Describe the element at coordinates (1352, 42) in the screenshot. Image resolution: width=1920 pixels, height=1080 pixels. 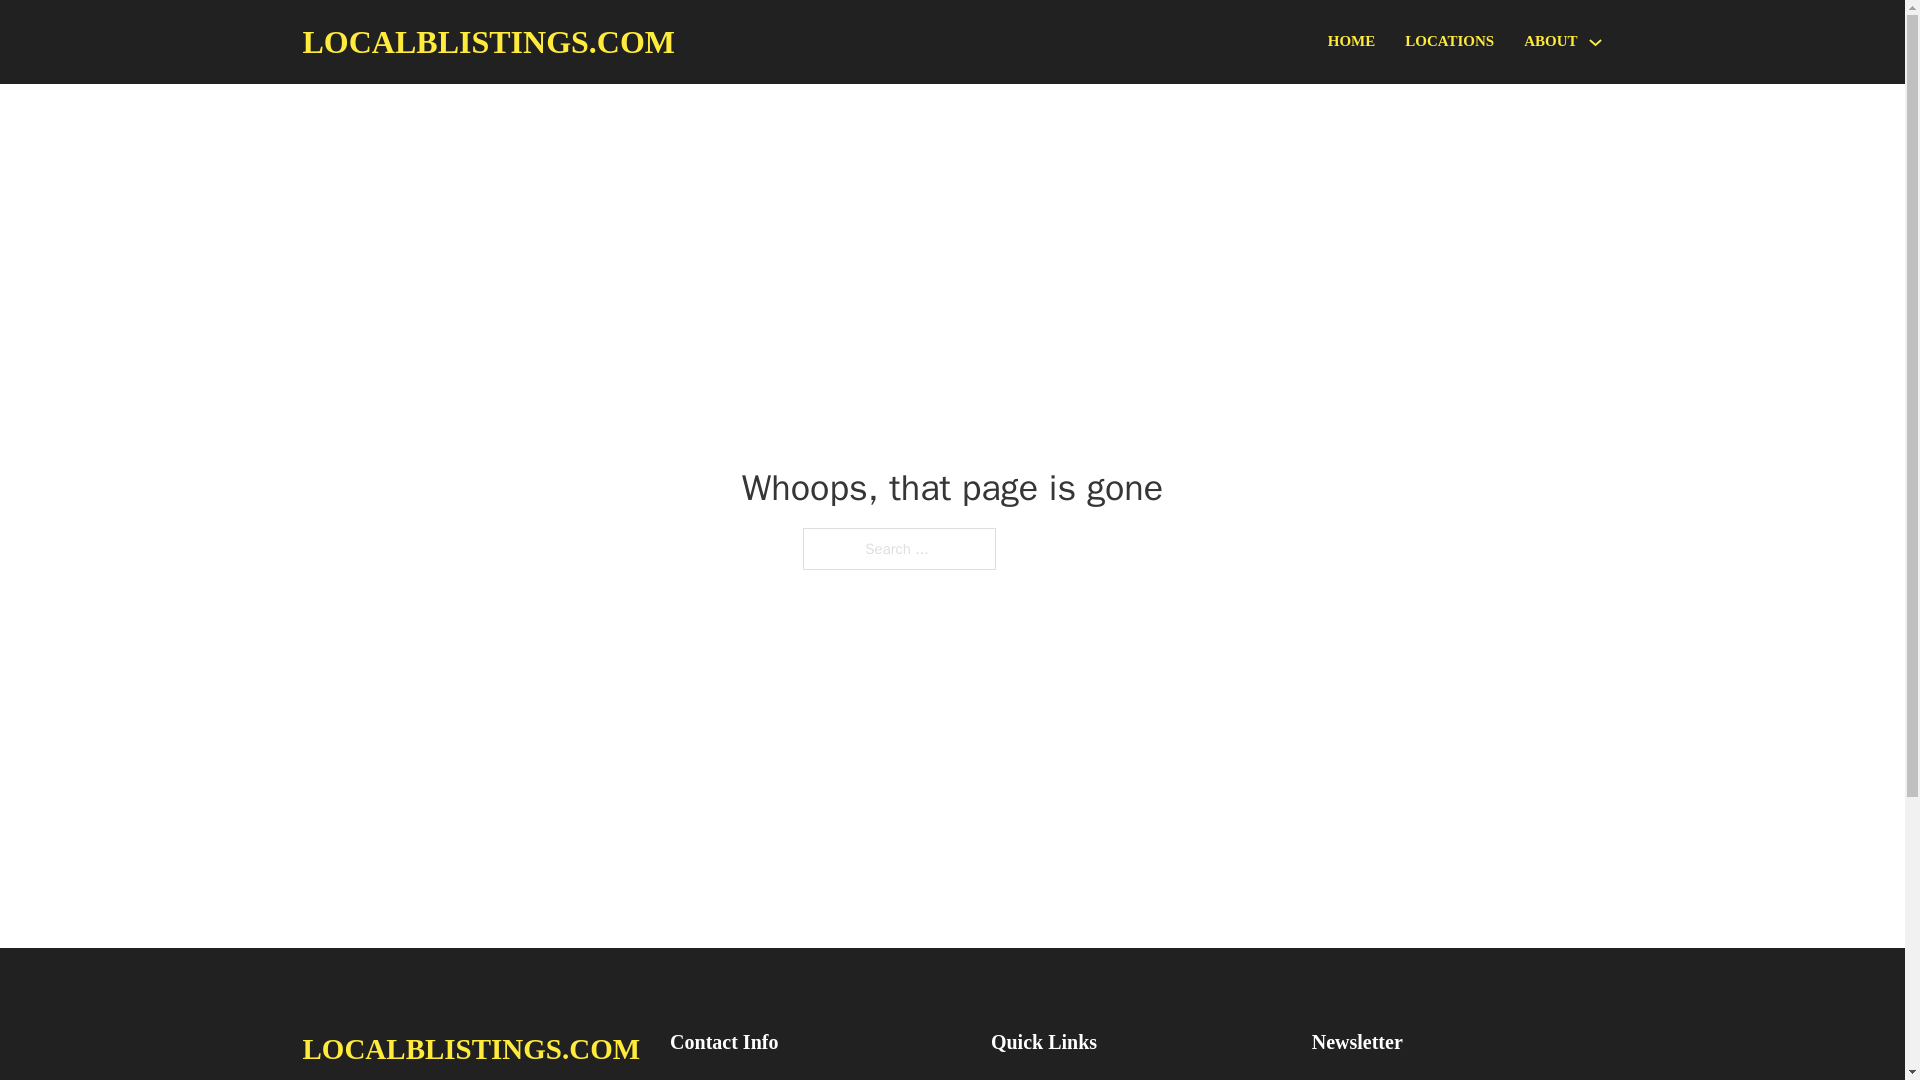
I see `HOME` at that location.